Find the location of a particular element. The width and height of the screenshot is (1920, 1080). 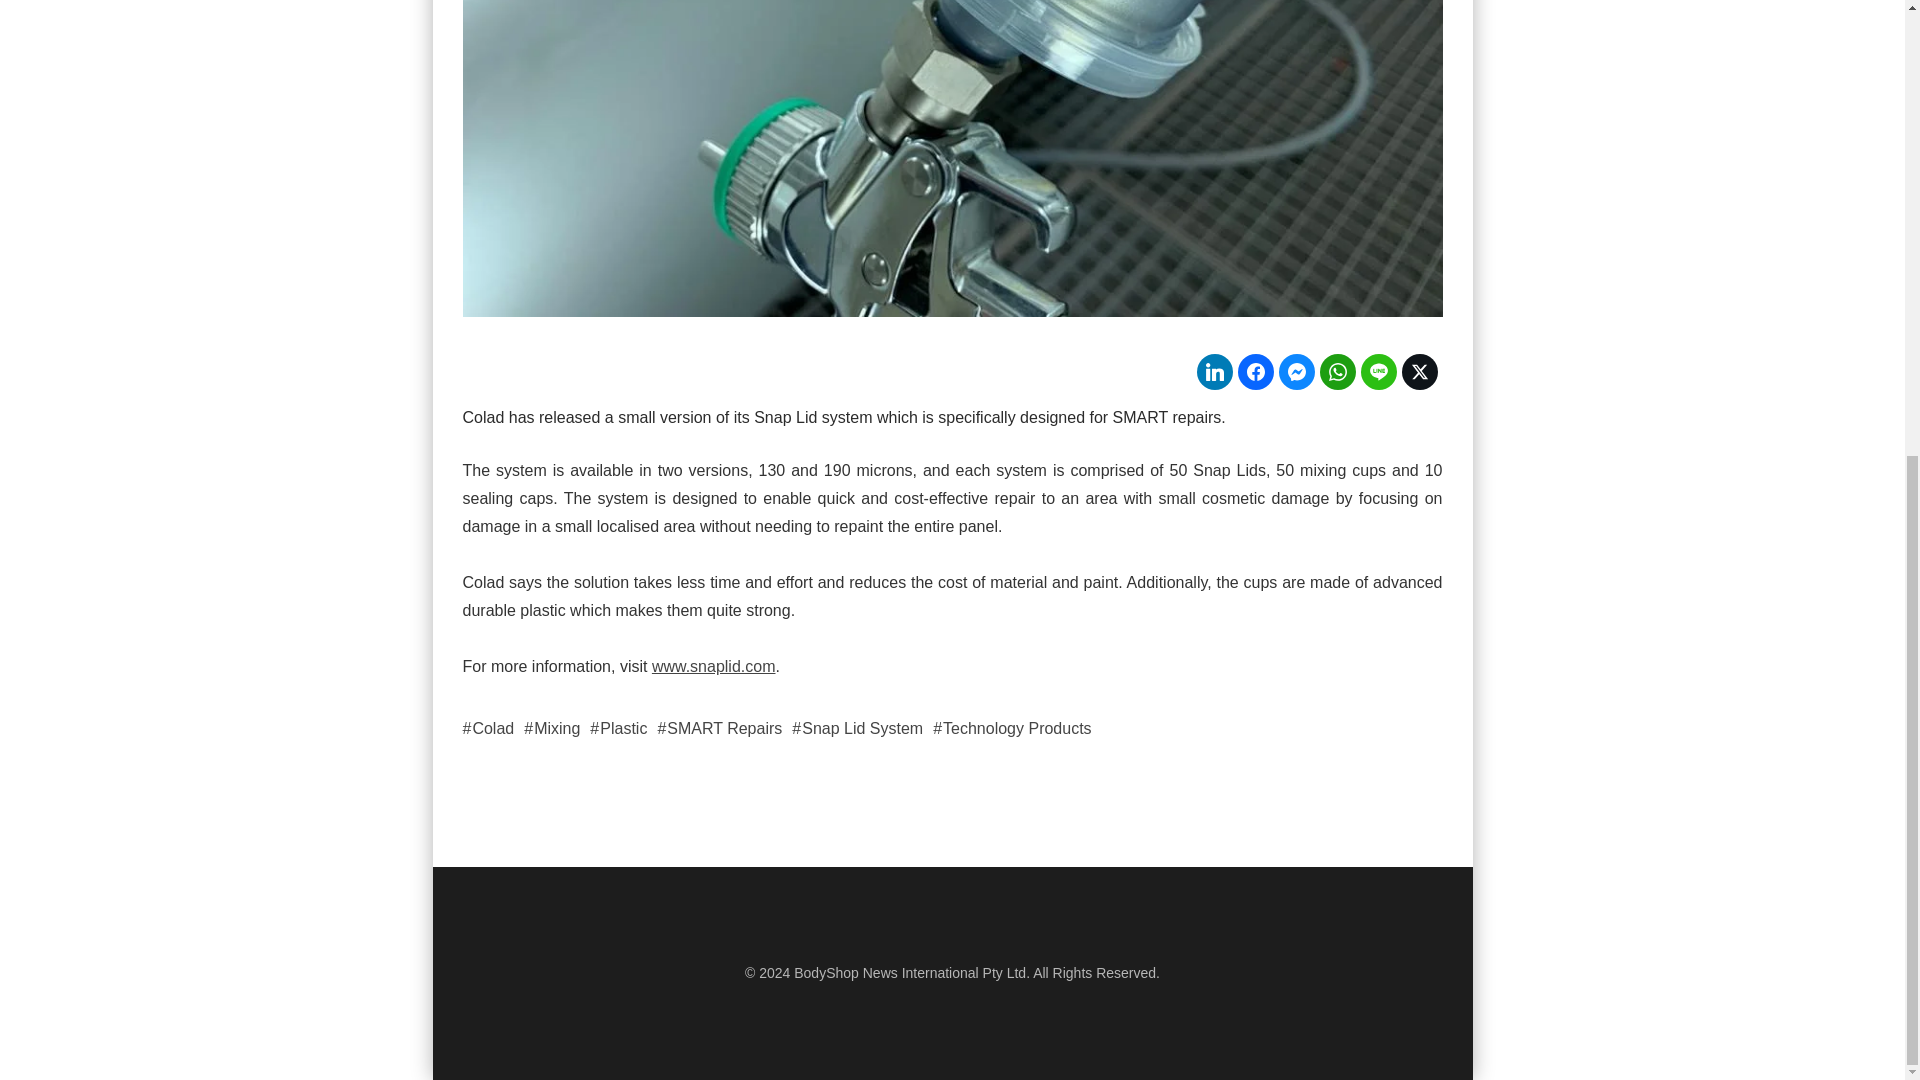

Share on Facebook is located at coordinates (1256, 372).